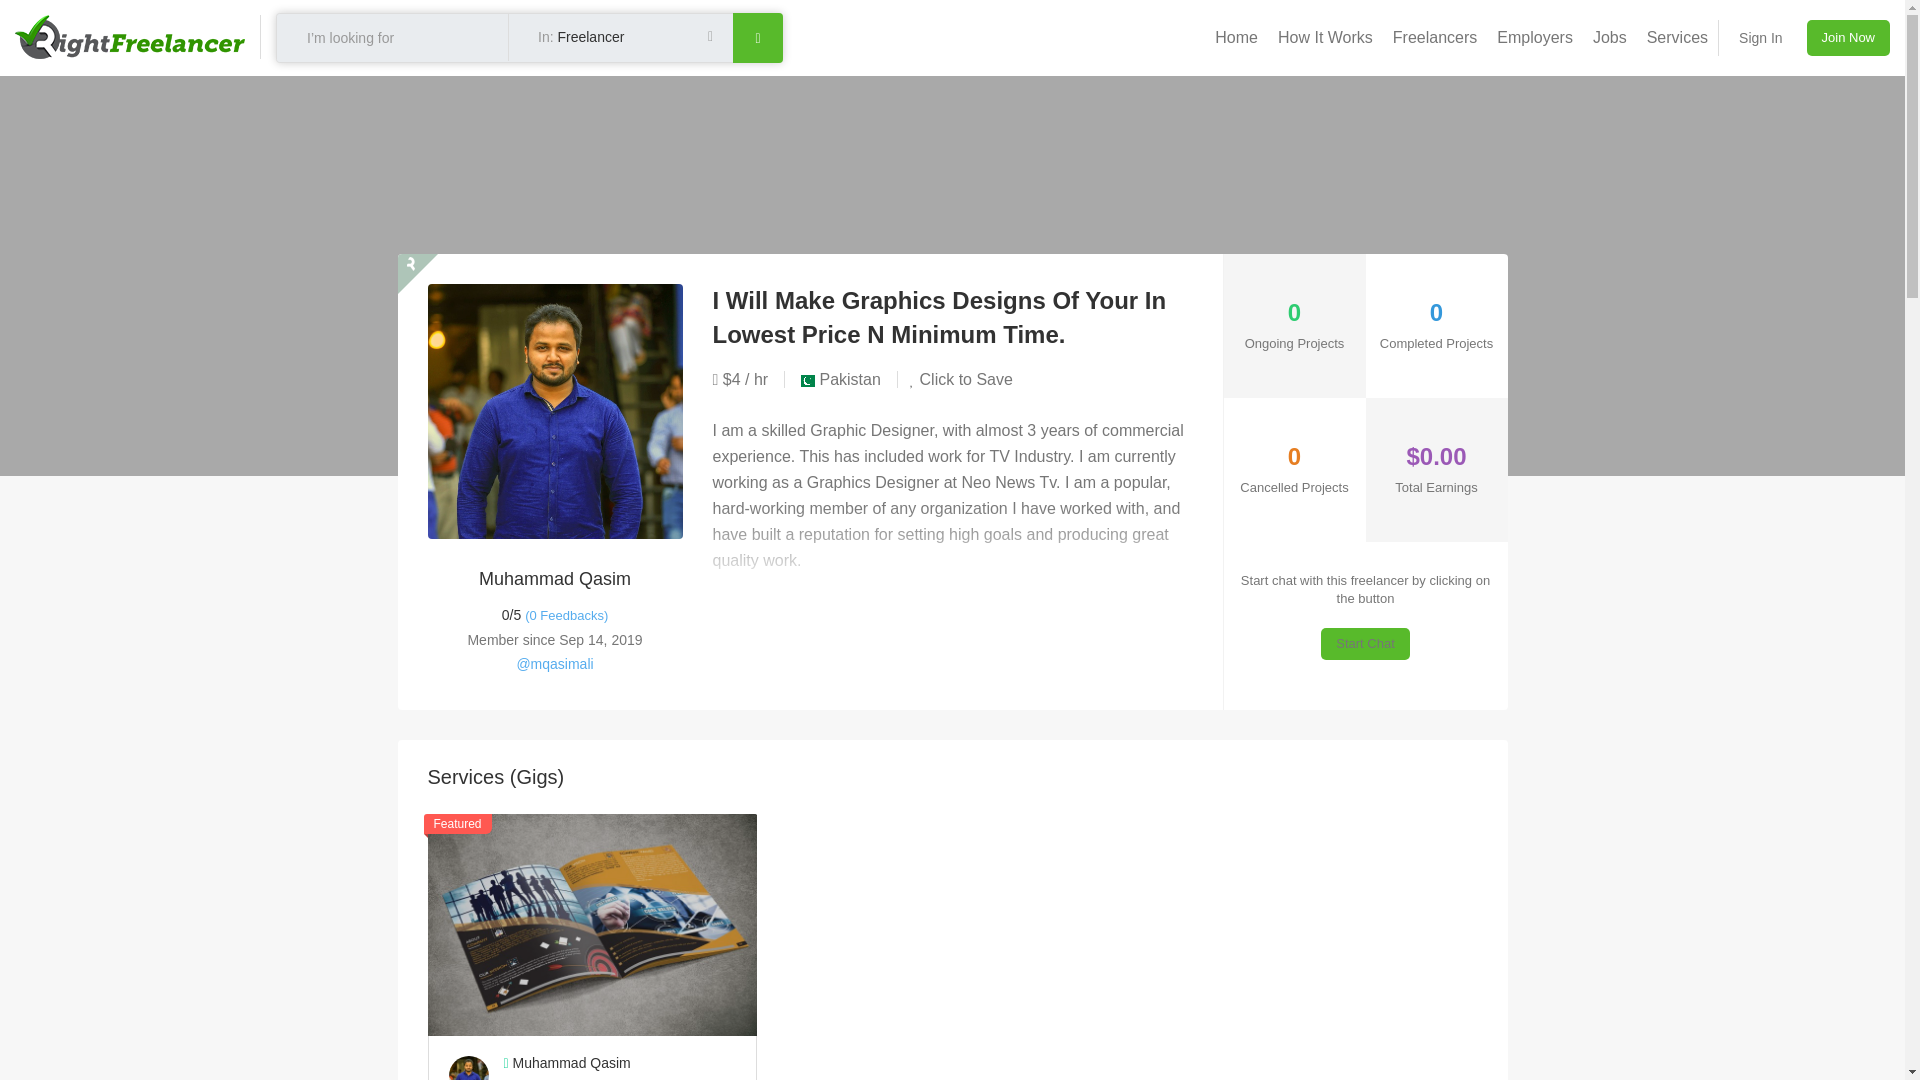 This screenshot has height=1080, width=1920. What do you see at coordinates (1848, 38) in the screenshot?
I see `Join Now` at bounding box center [1848, 38].